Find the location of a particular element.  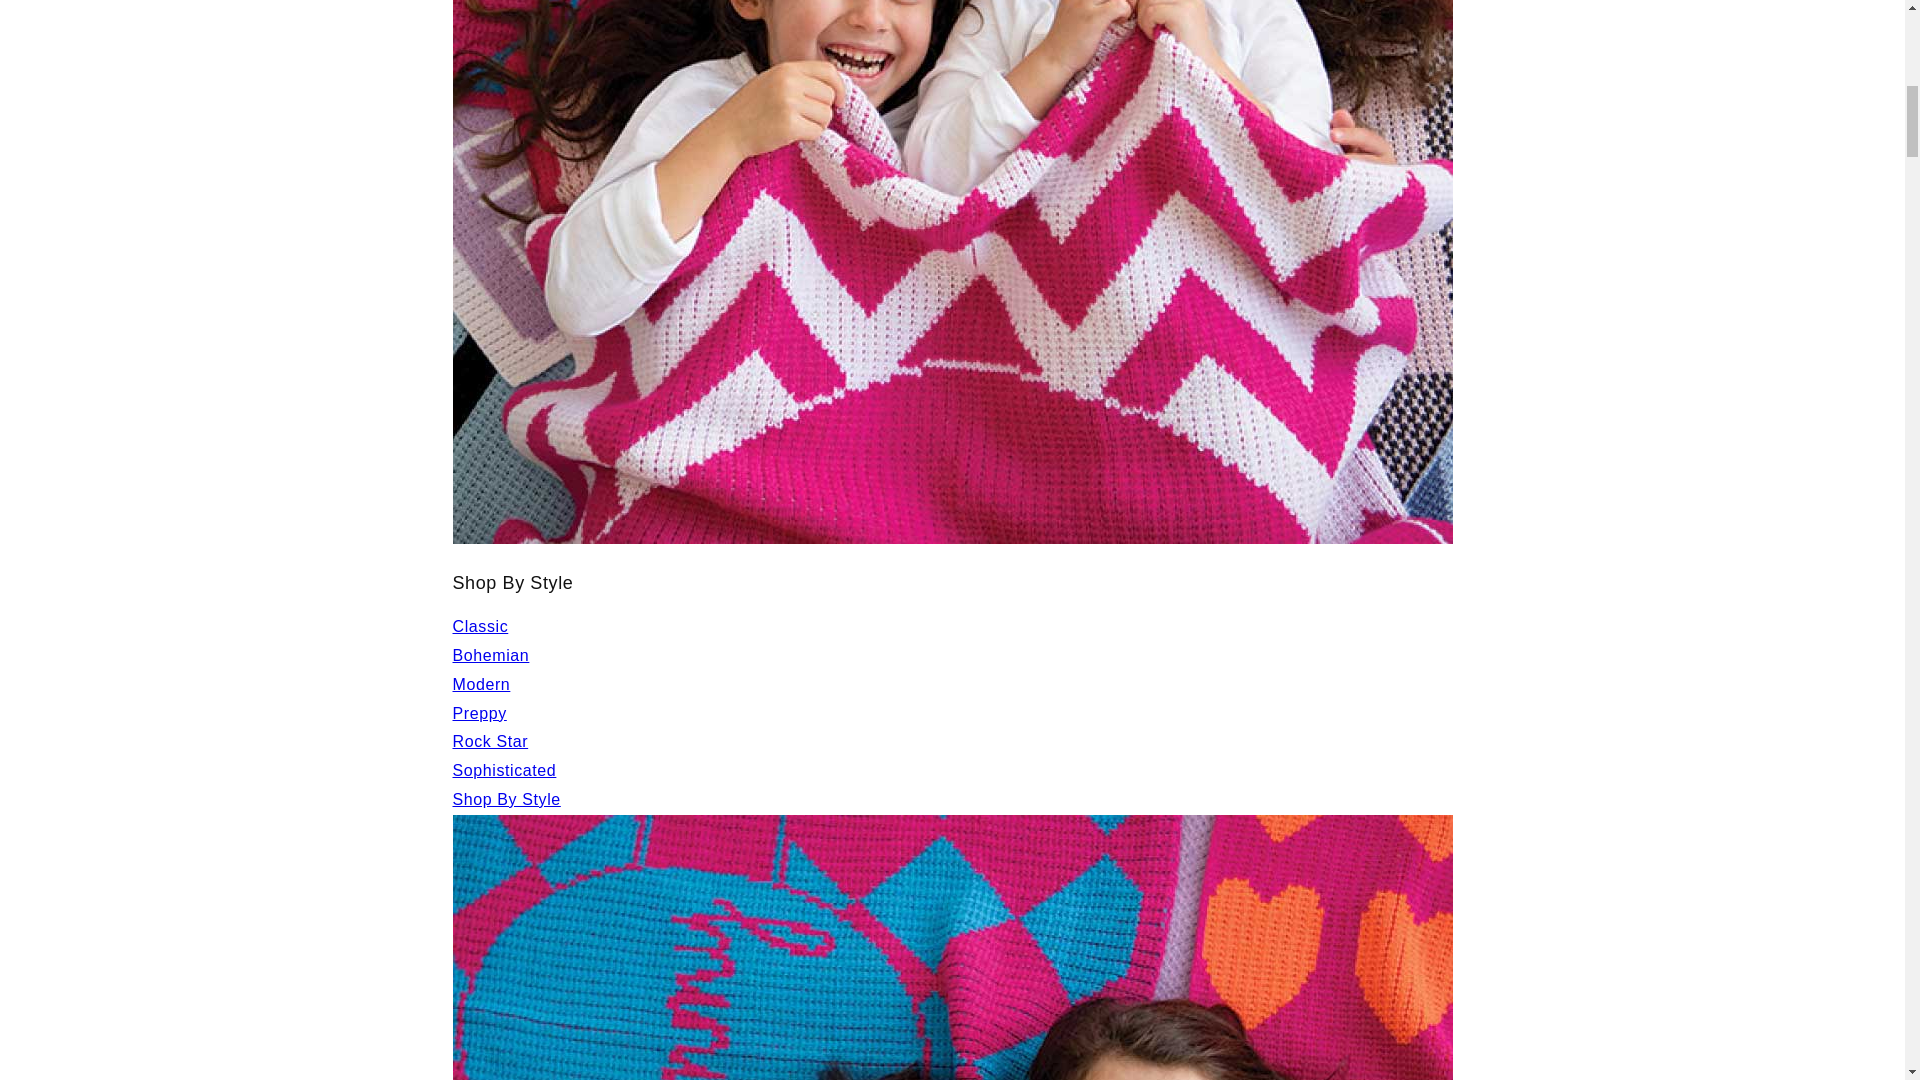

Classic is located at coordinates (480, 626).